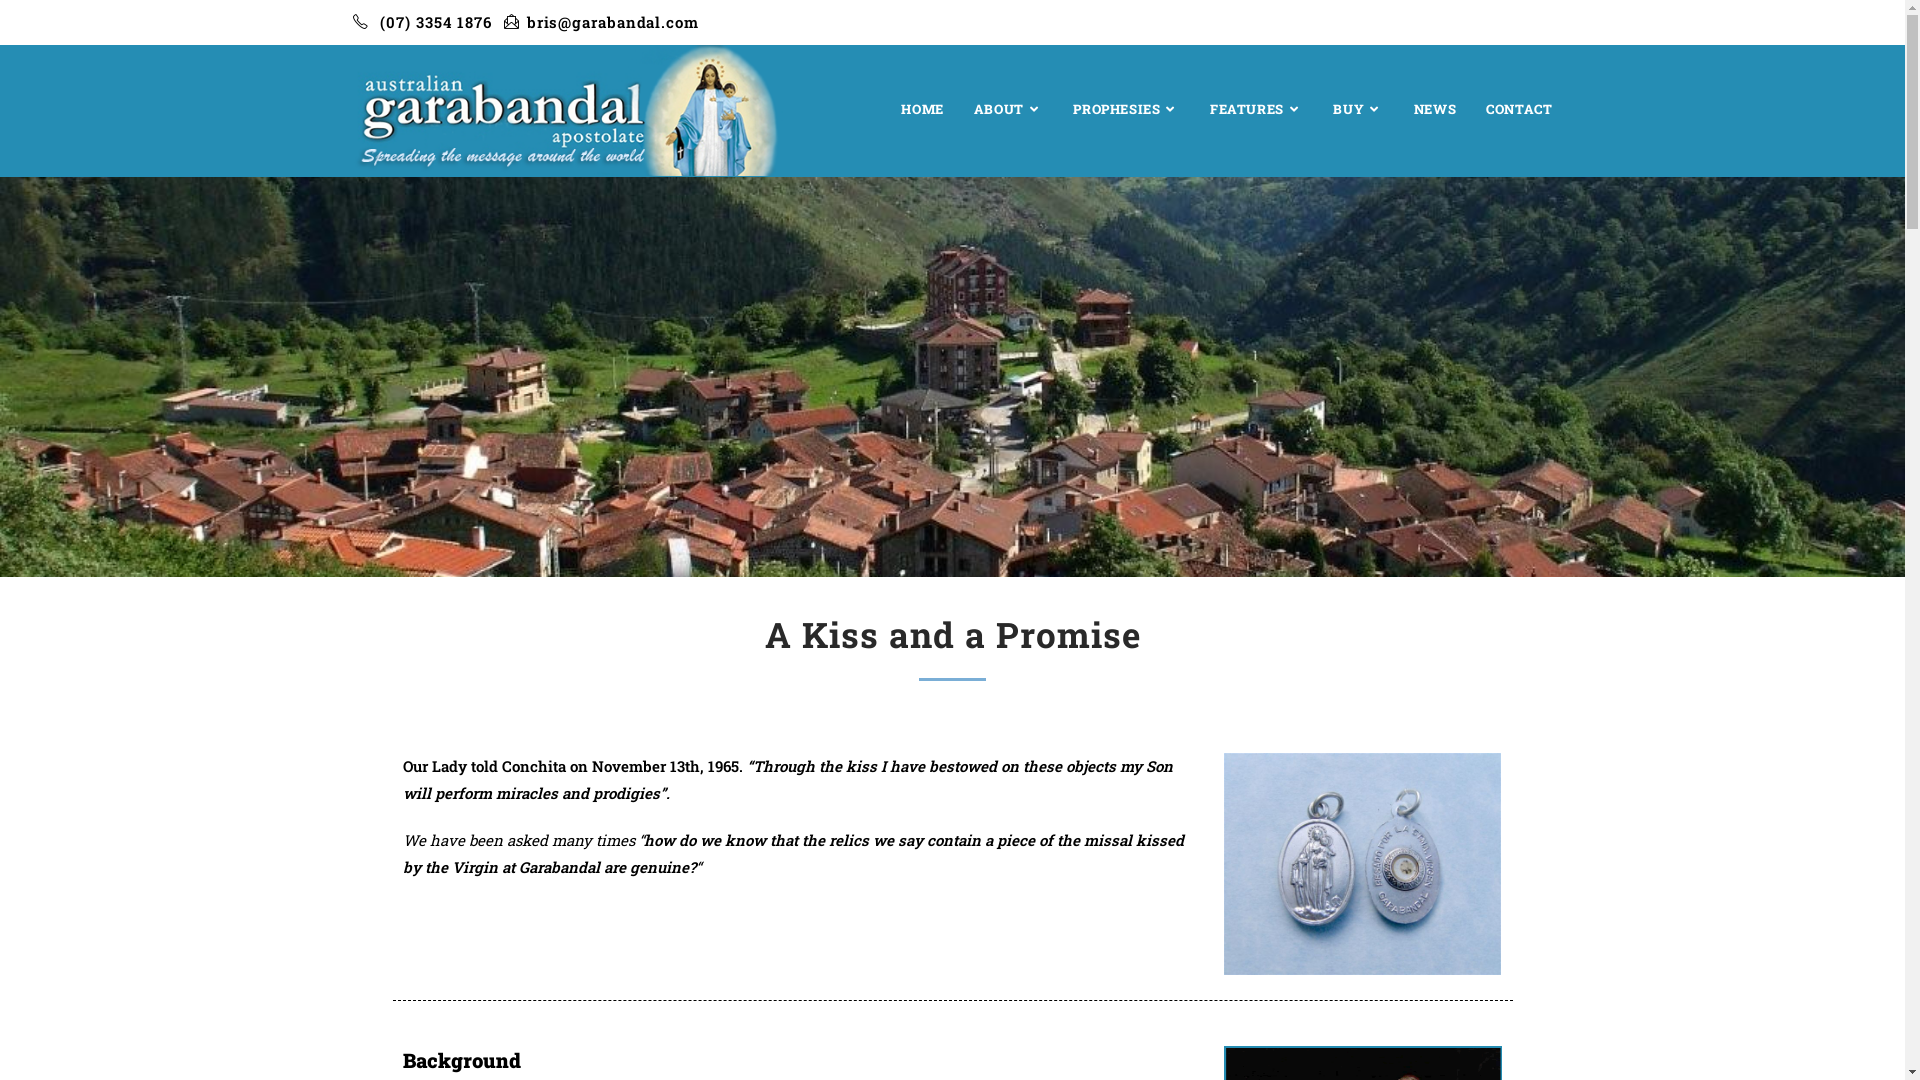 The image size is (1920, 1080). What do you see at coordinates (1126, 109) in the screenshot?
I see `PROPHESIES` at bounding box center [1126, 109].